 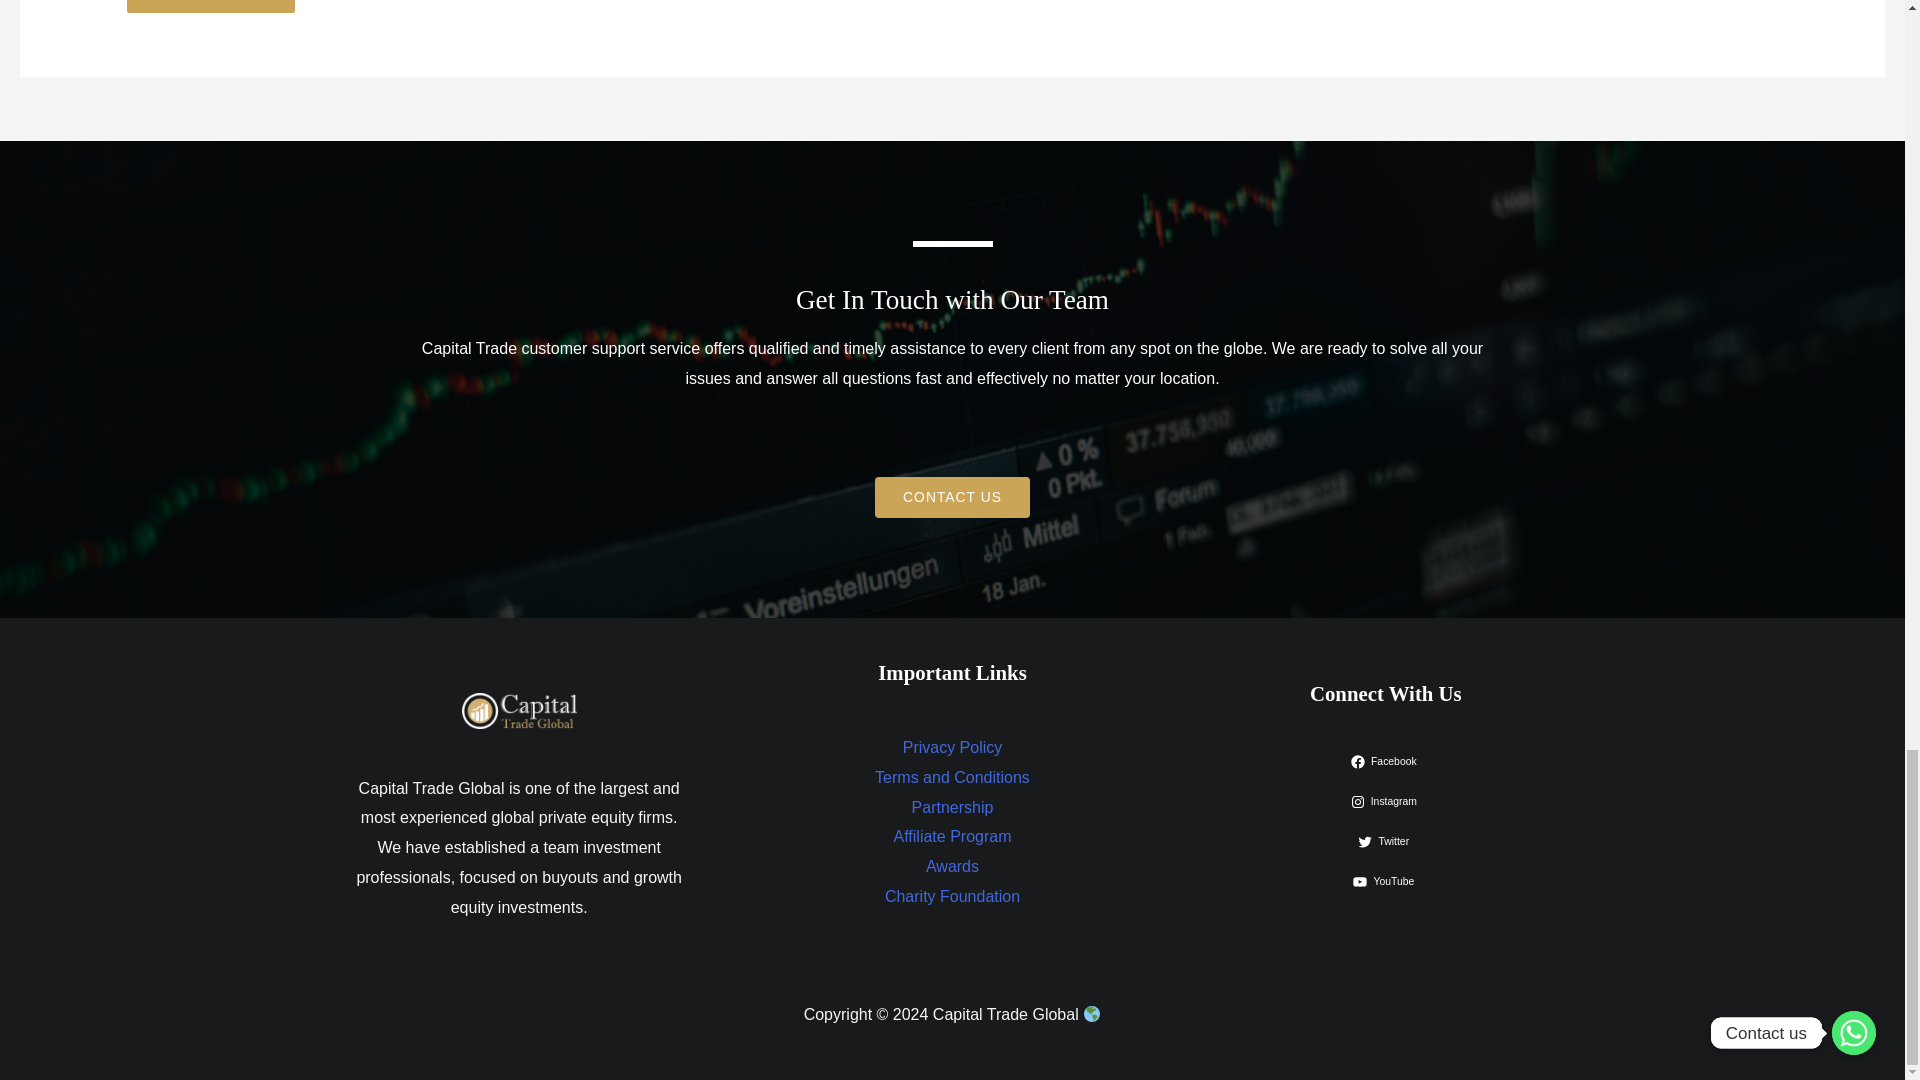 What do you see at coordinates (952, 866) in the screenshot?
I see `Awards` at bounding box center [952, 866].